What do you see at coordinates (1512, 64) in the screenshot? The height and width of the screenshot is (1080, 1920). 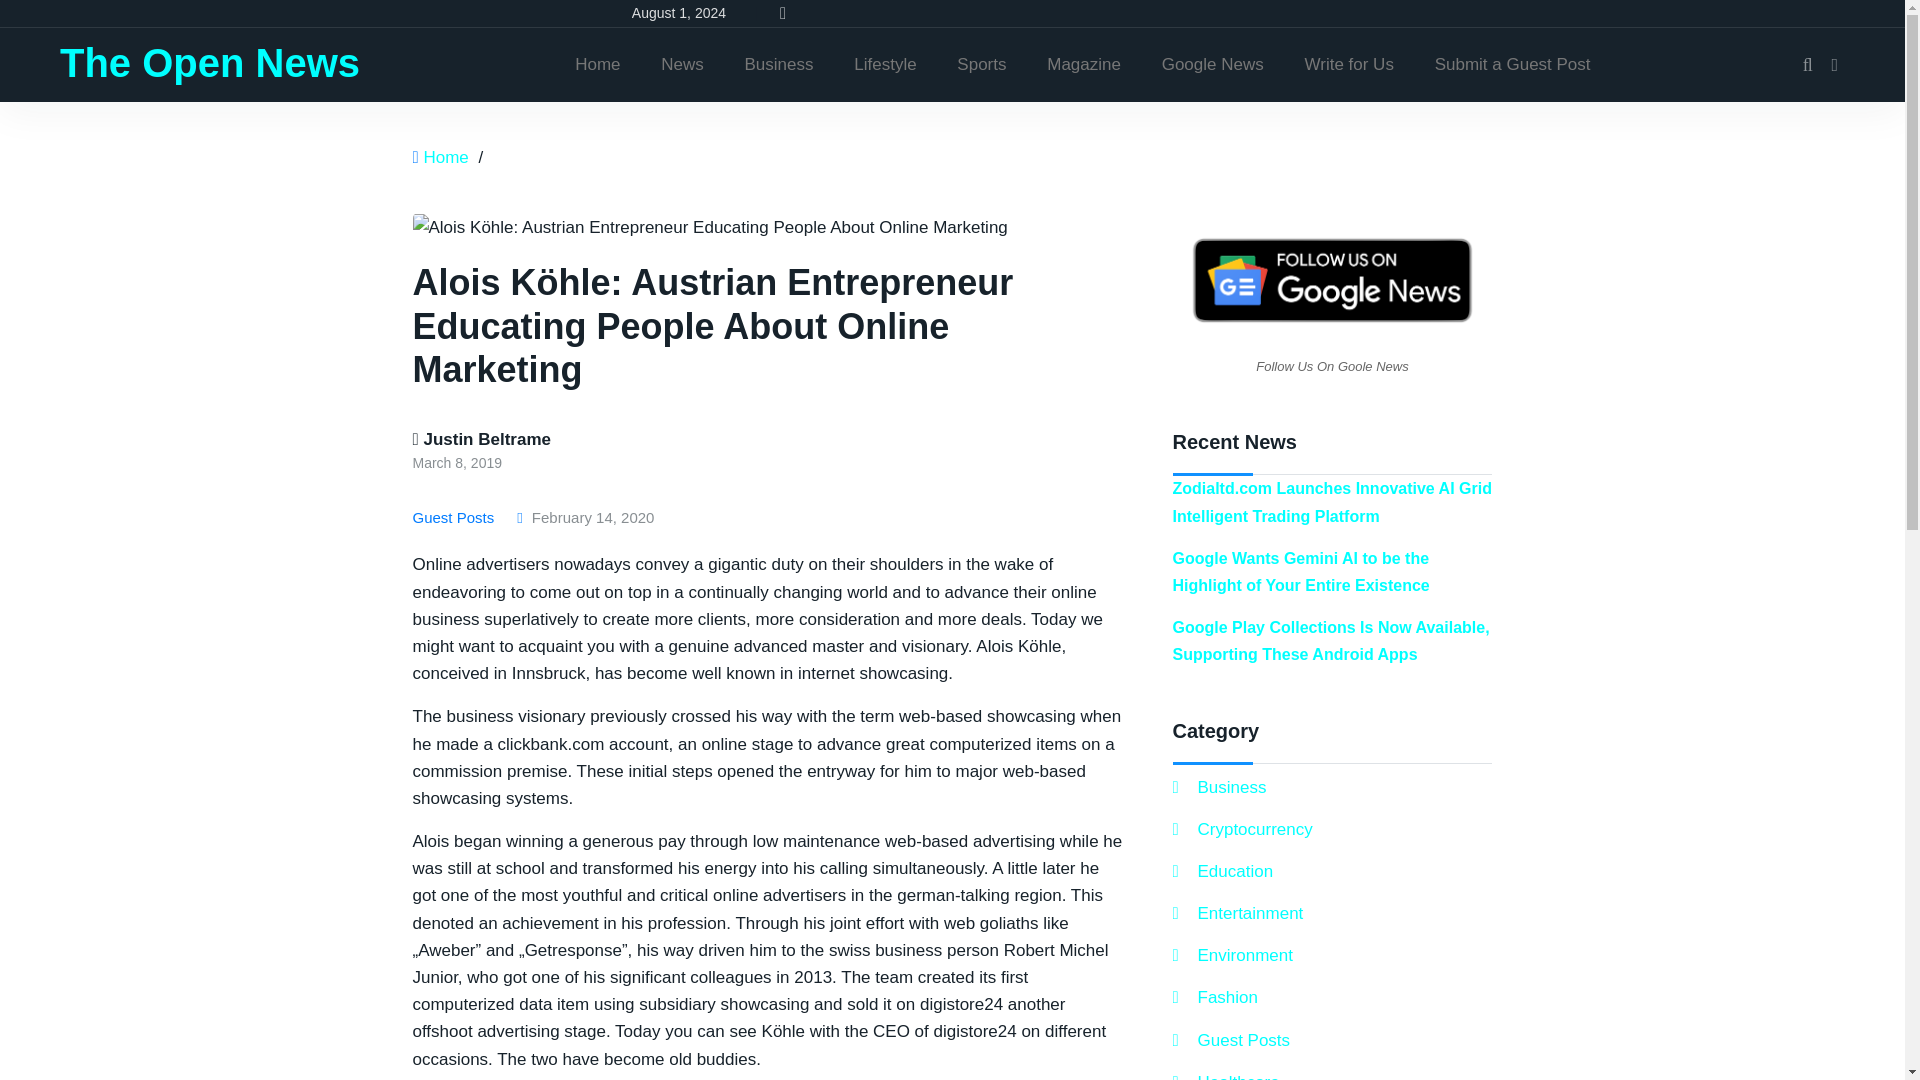 I see `Submit a Guest Post` at bounding box center [1512, 64].